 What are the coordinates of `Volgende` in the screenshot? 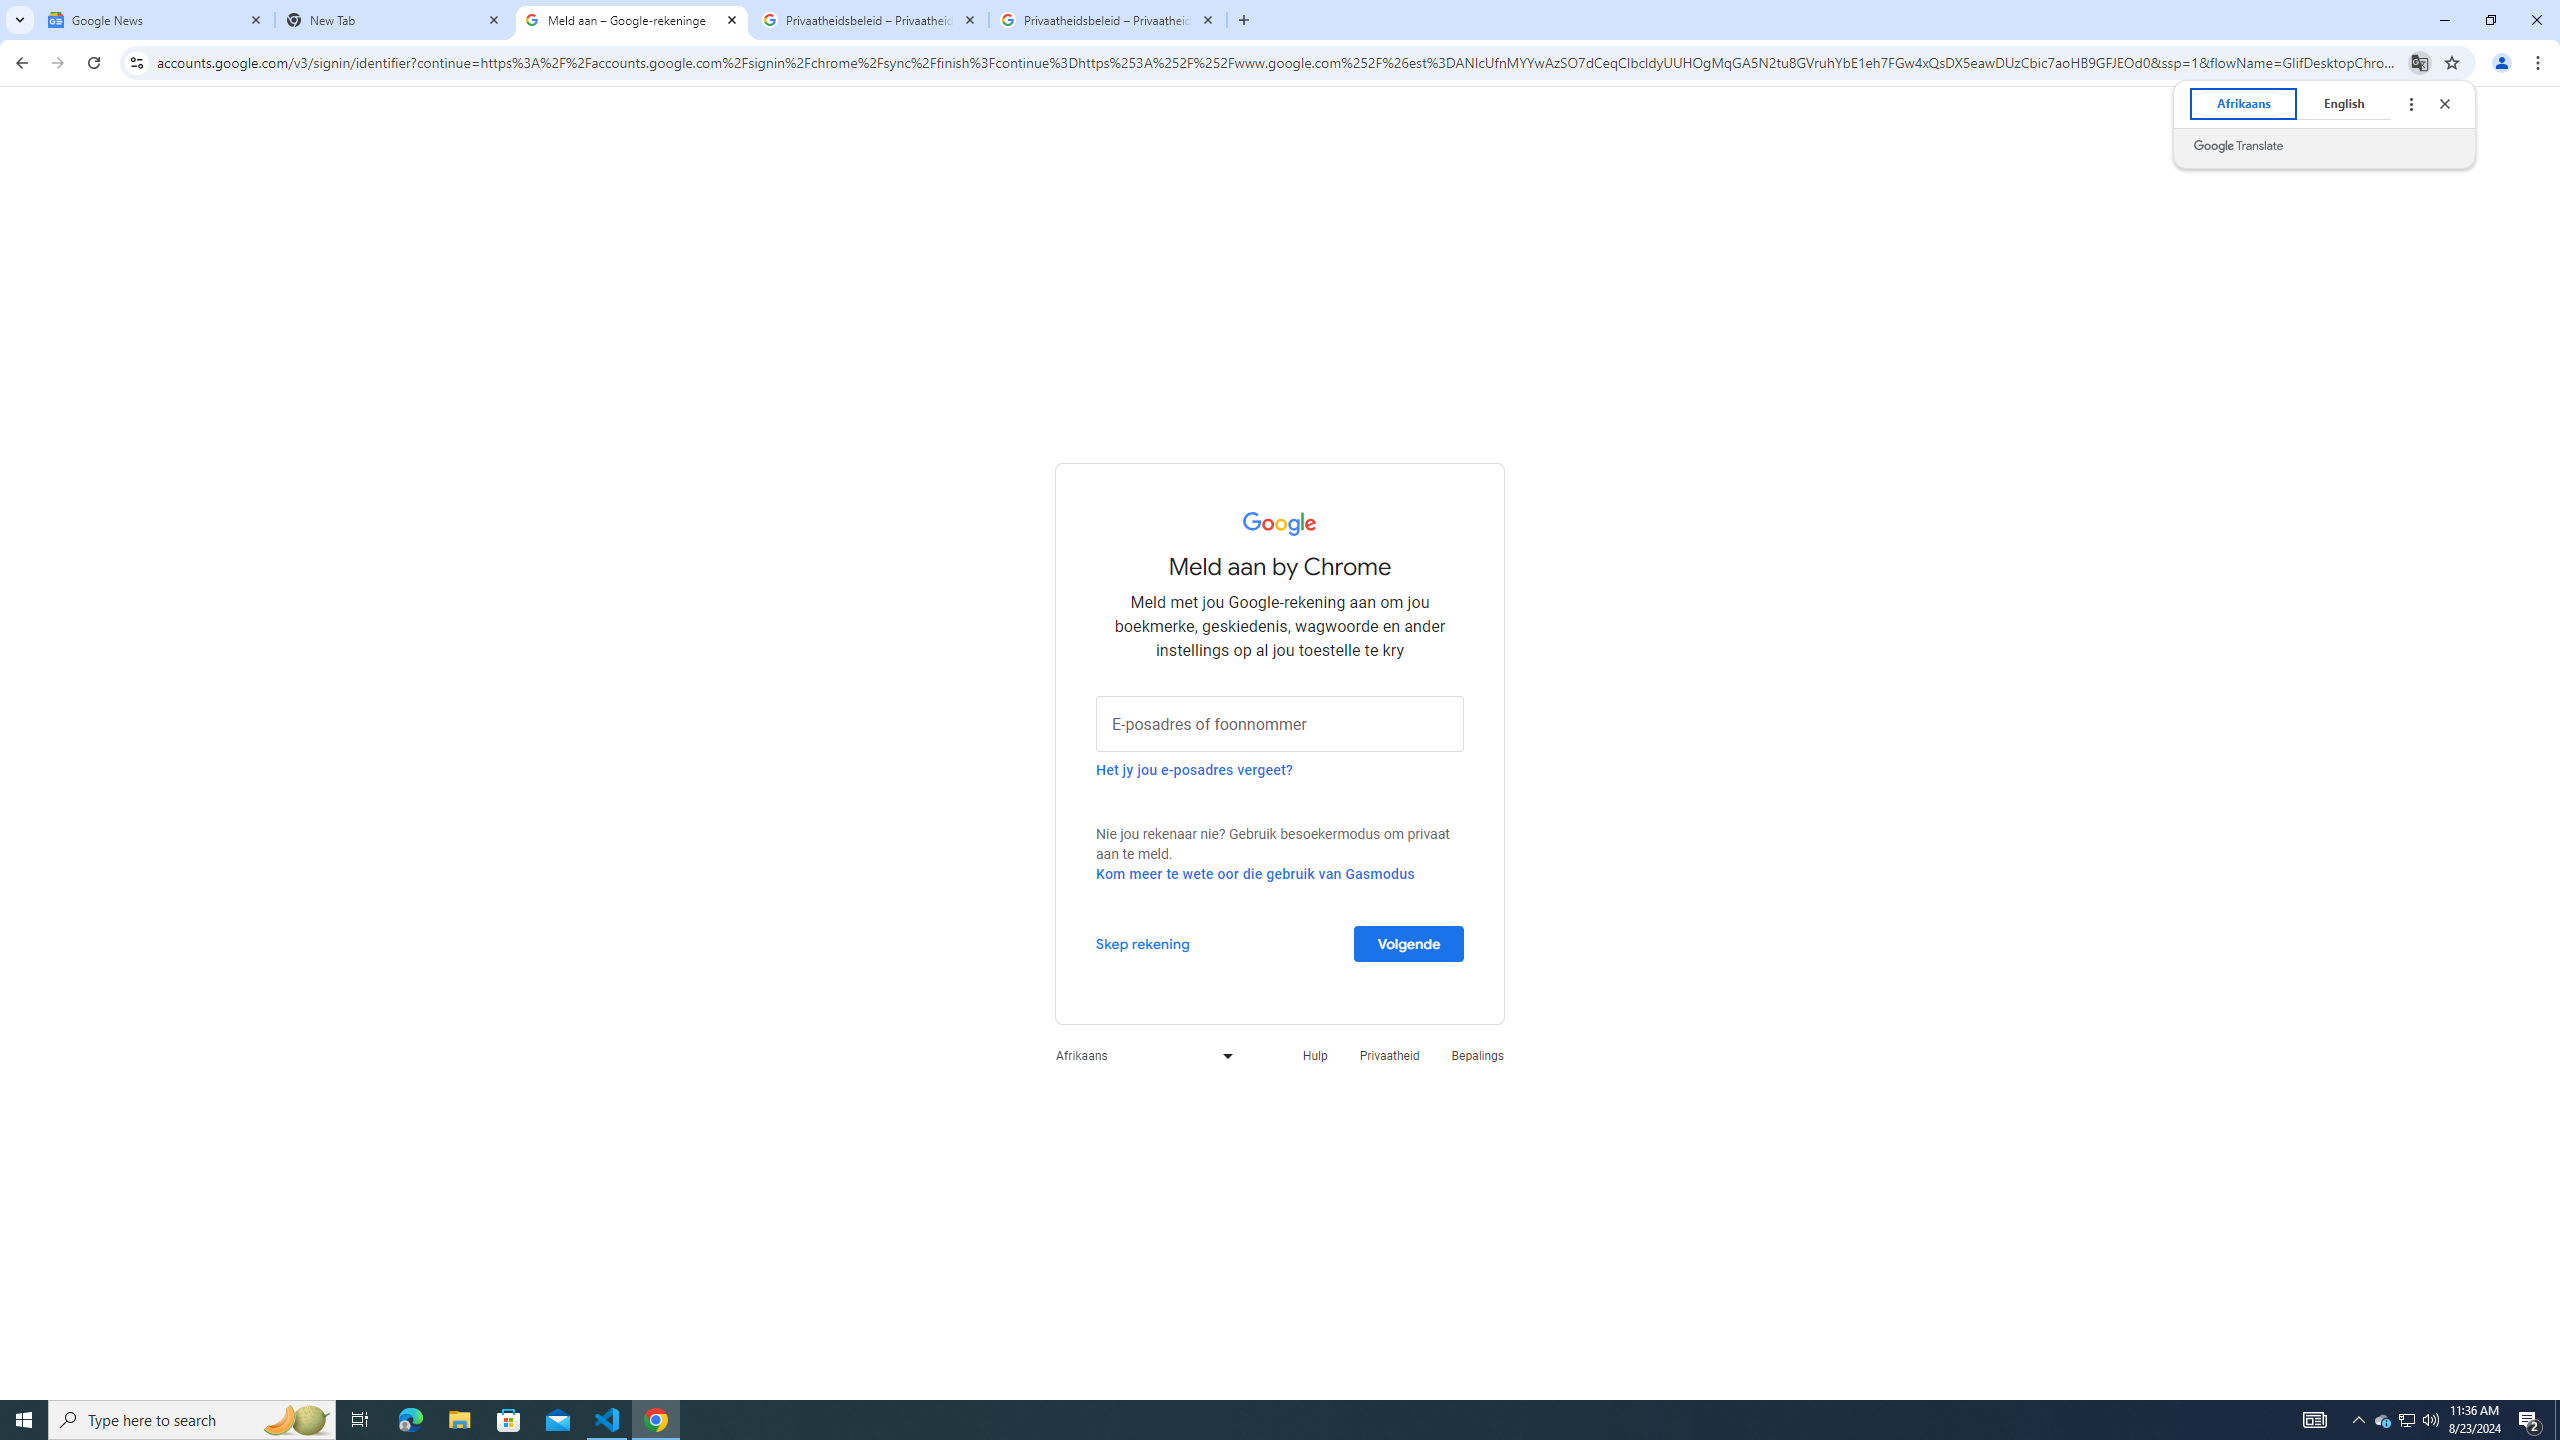 It's located at (1409, 942).